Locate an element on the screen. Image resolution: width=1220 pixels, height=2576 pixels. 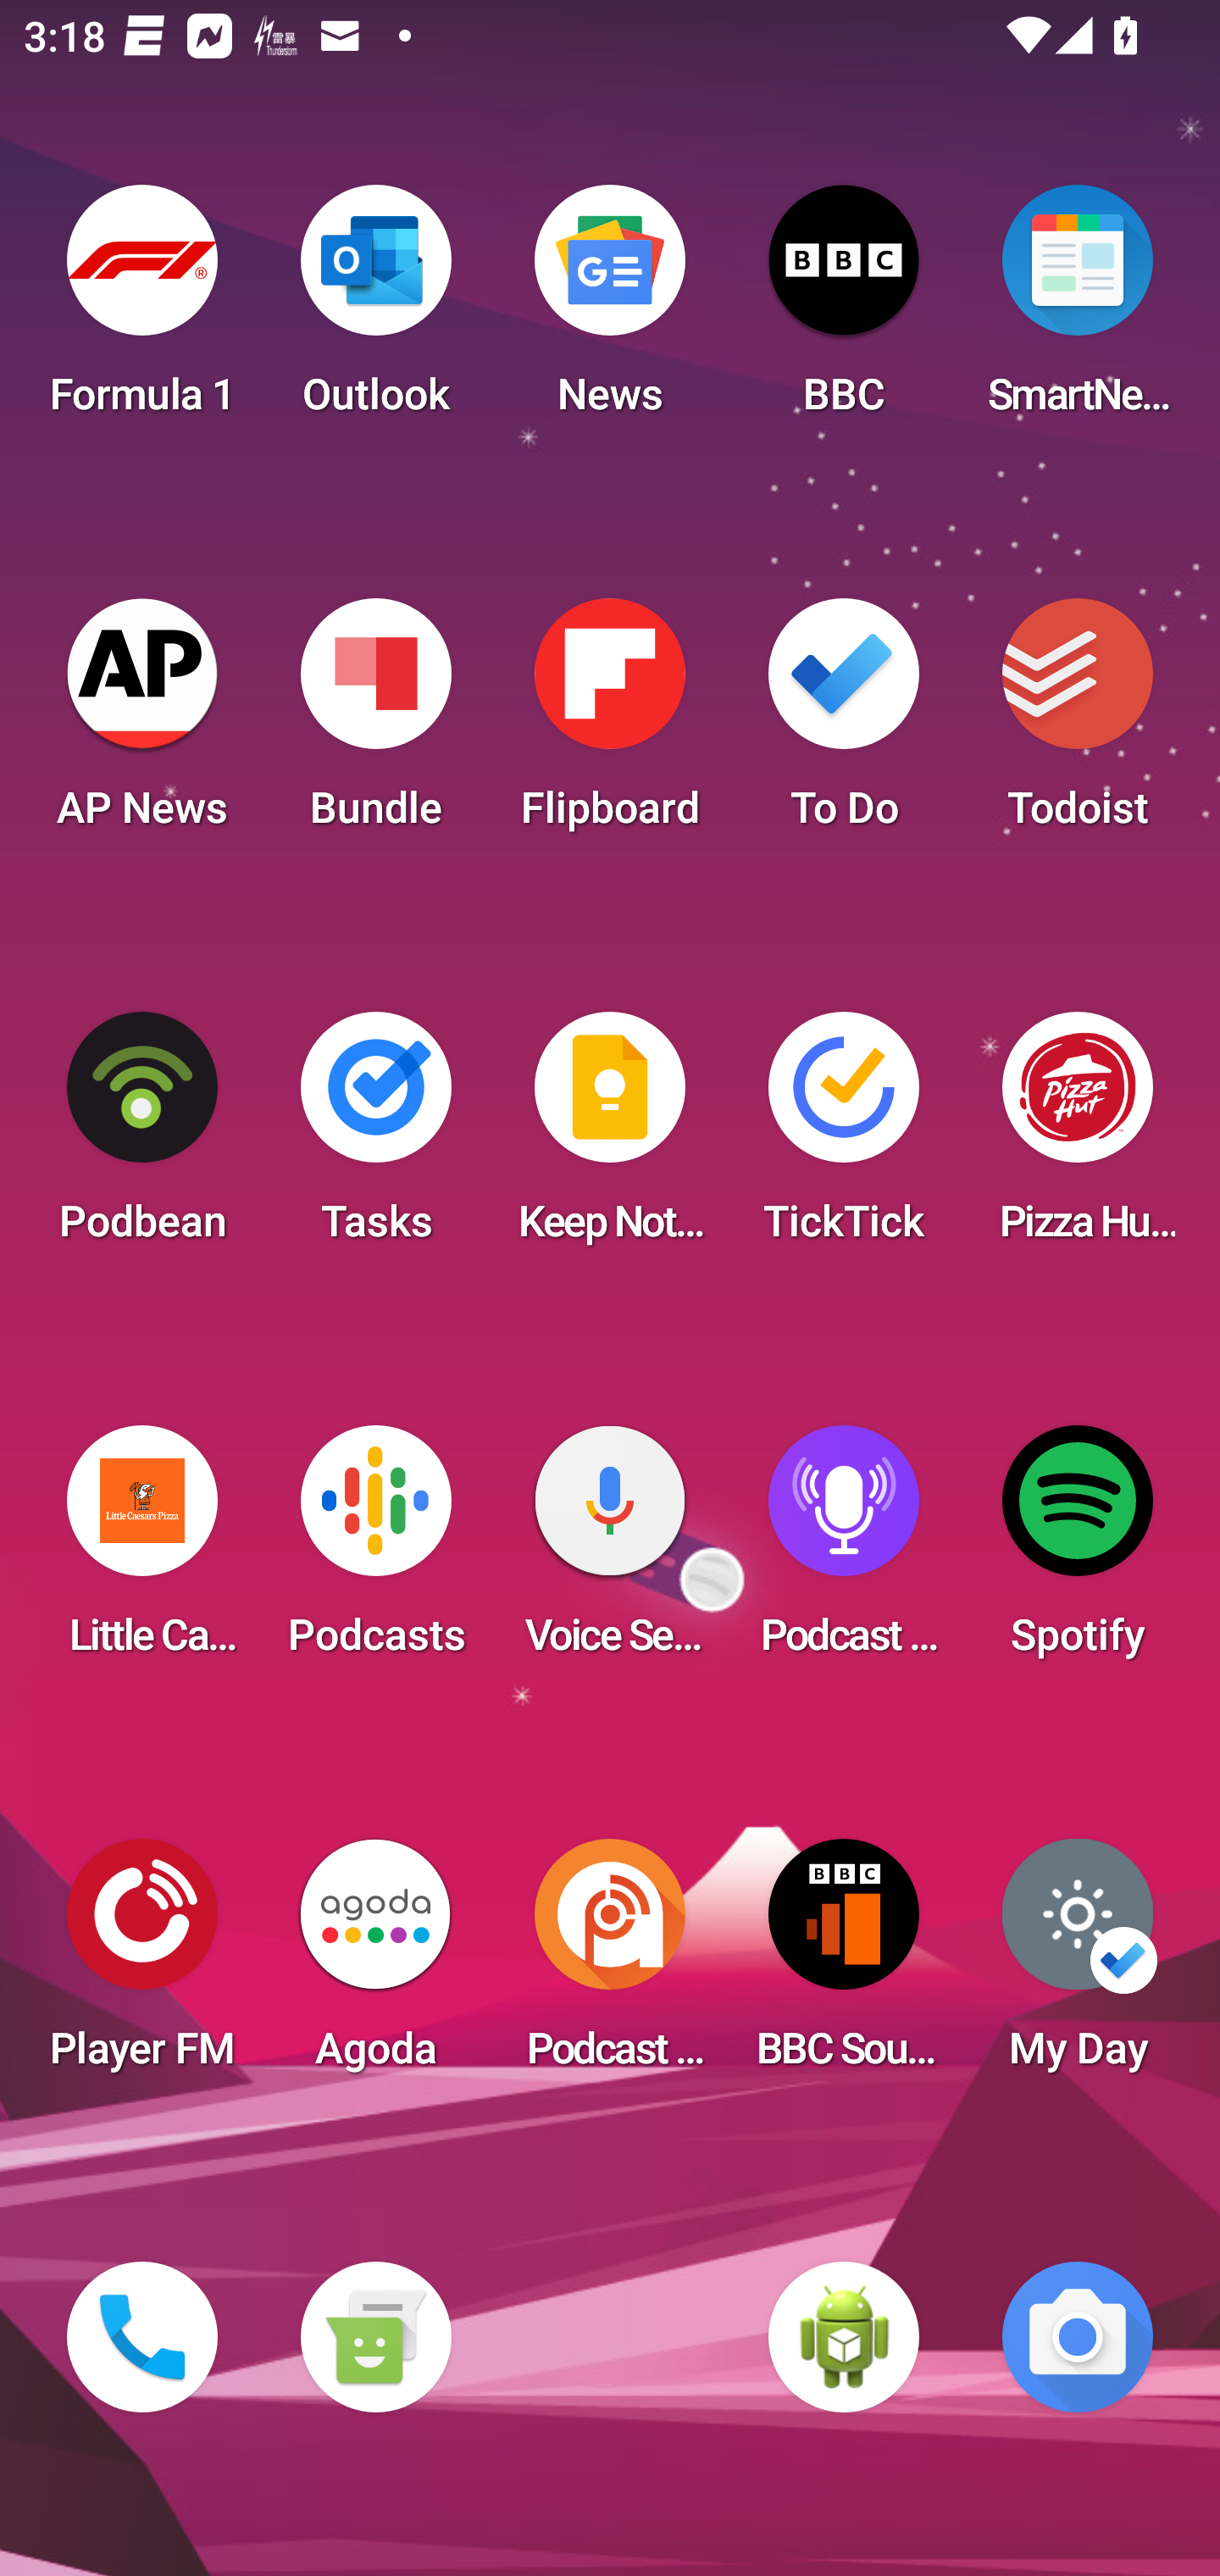
Podbean is located at coordinates (142, 1137).